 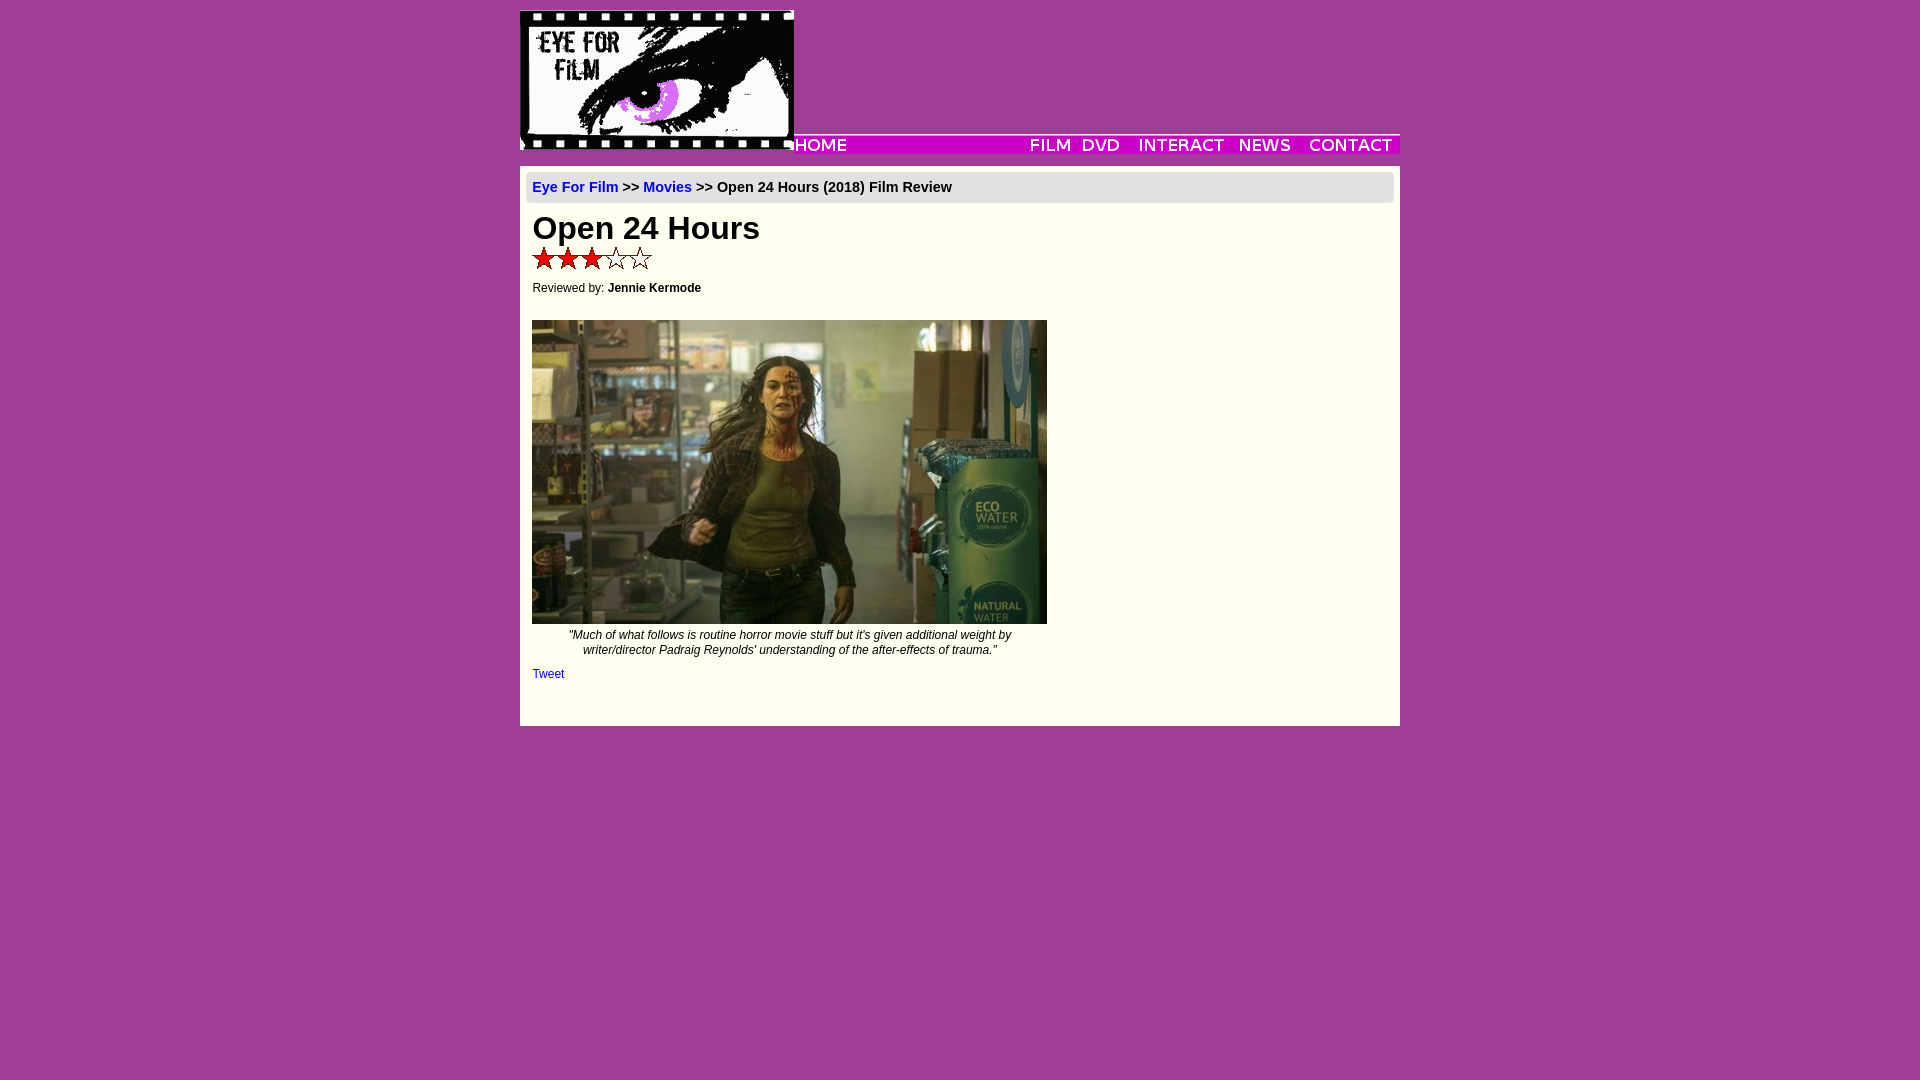 What do you see at coordinates (654, 287) in the screenshot?
I see `Jennie Kermode` at bounding box center [654, 287].